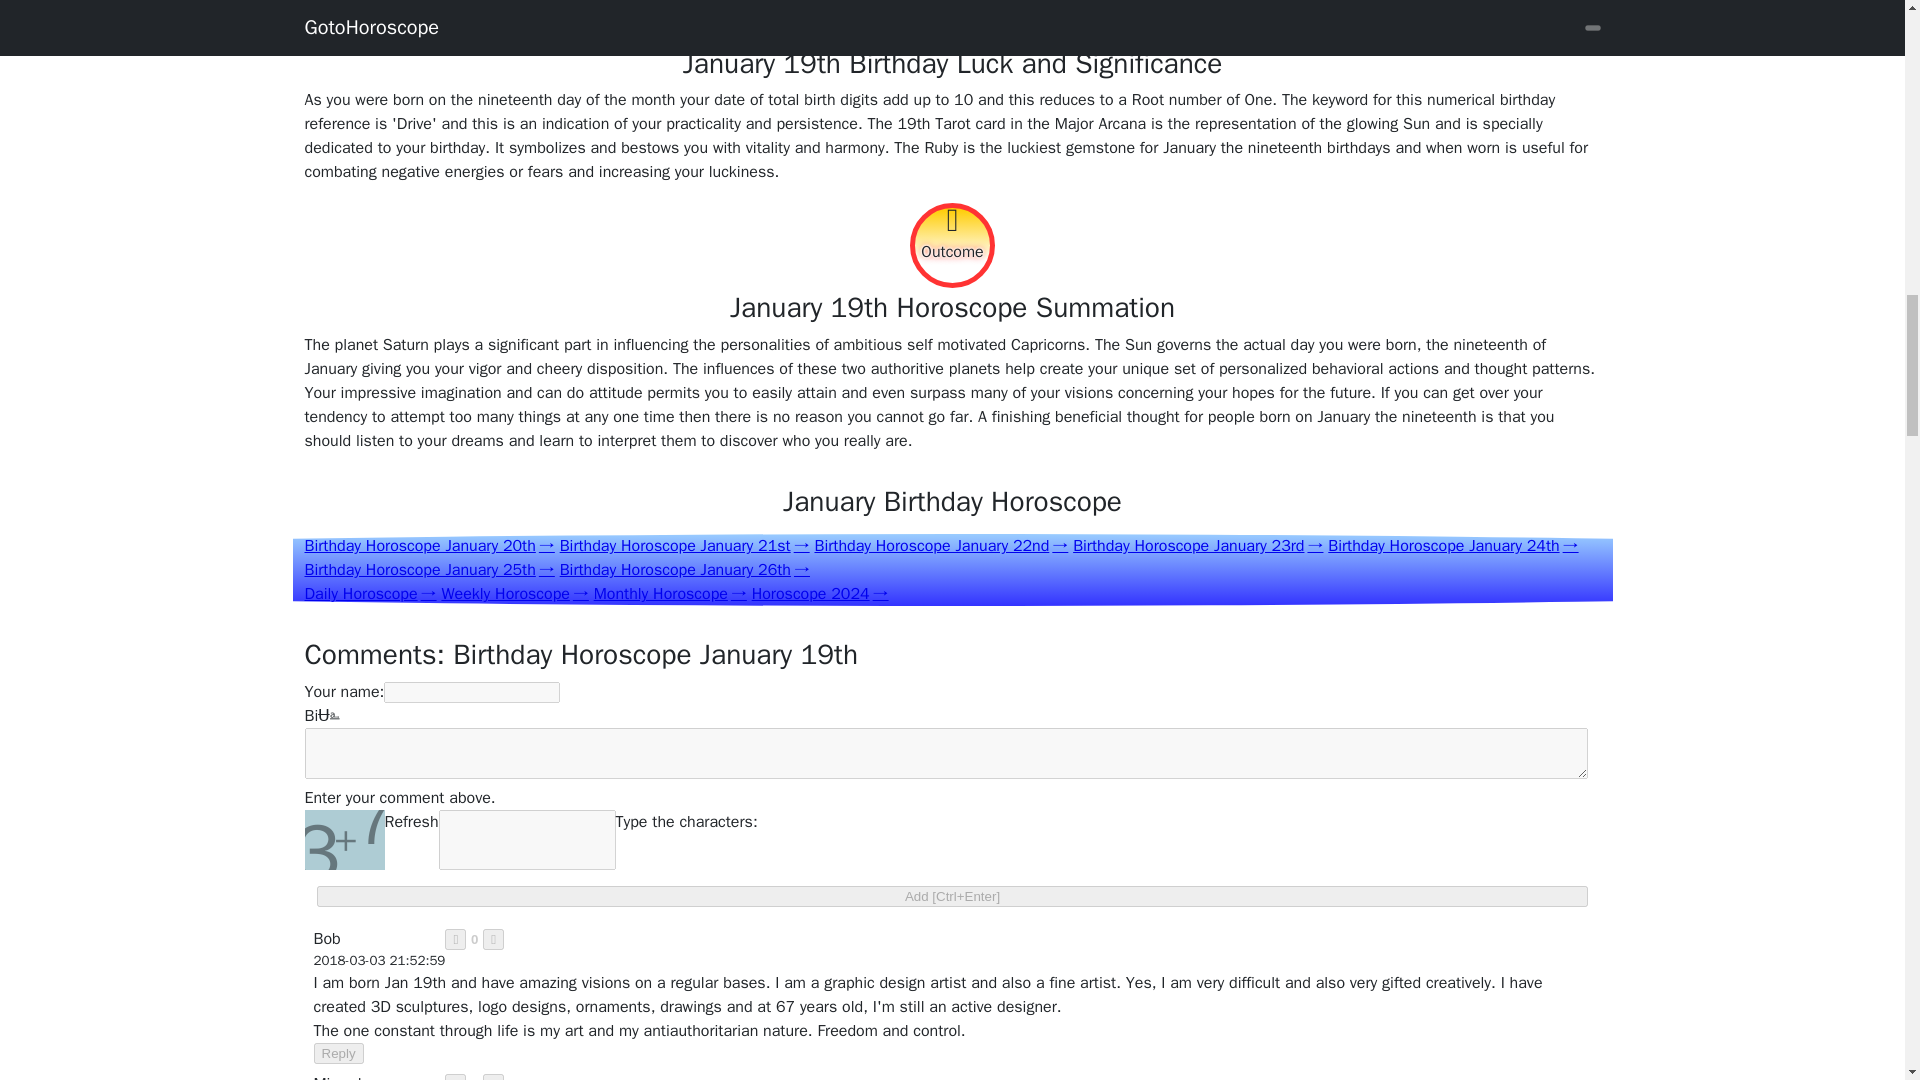 This screenshot has width=1920, height=1080. Describe the element at coordinates (1453, 546) in the screenshot. I see `Birthday Horoscope January 24th` at that location.